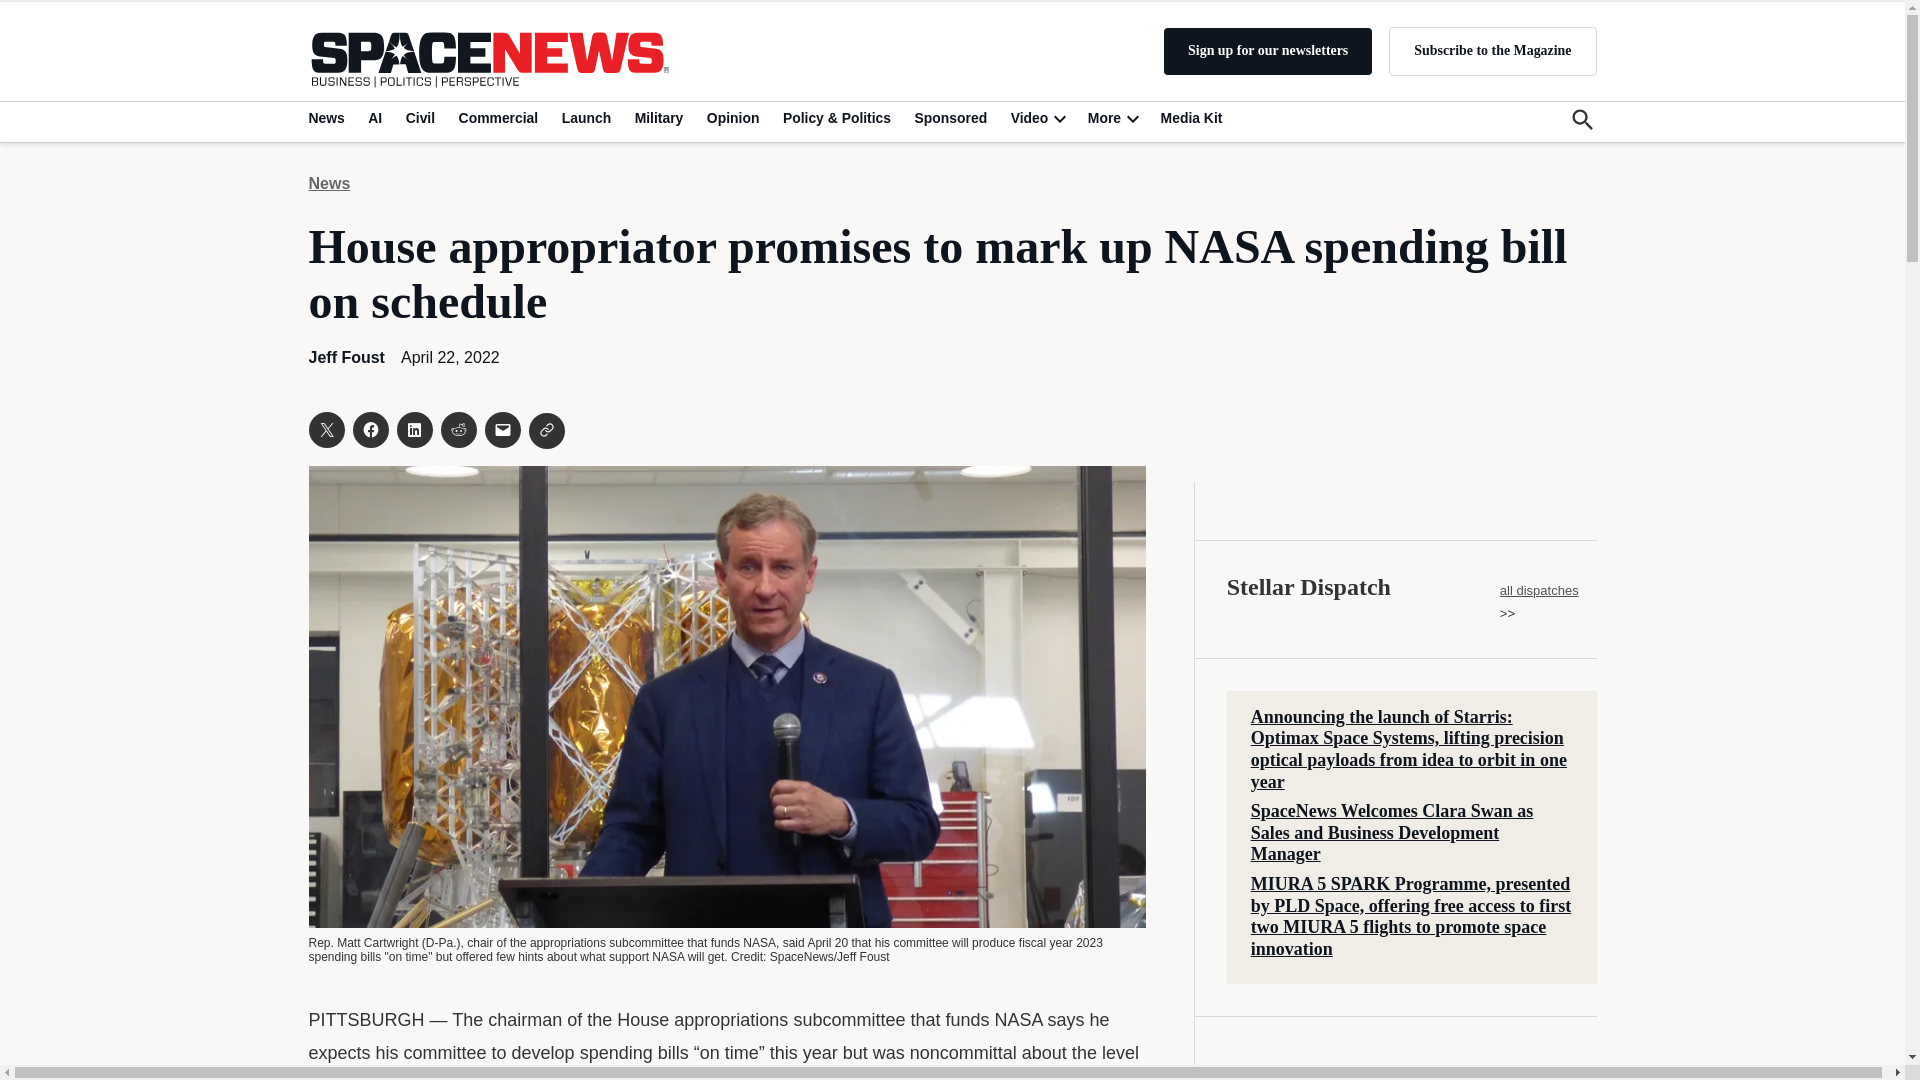 This screenshot has height=1080, width=1920. I want to click on Click to share on Reddit, so click(458, 430).